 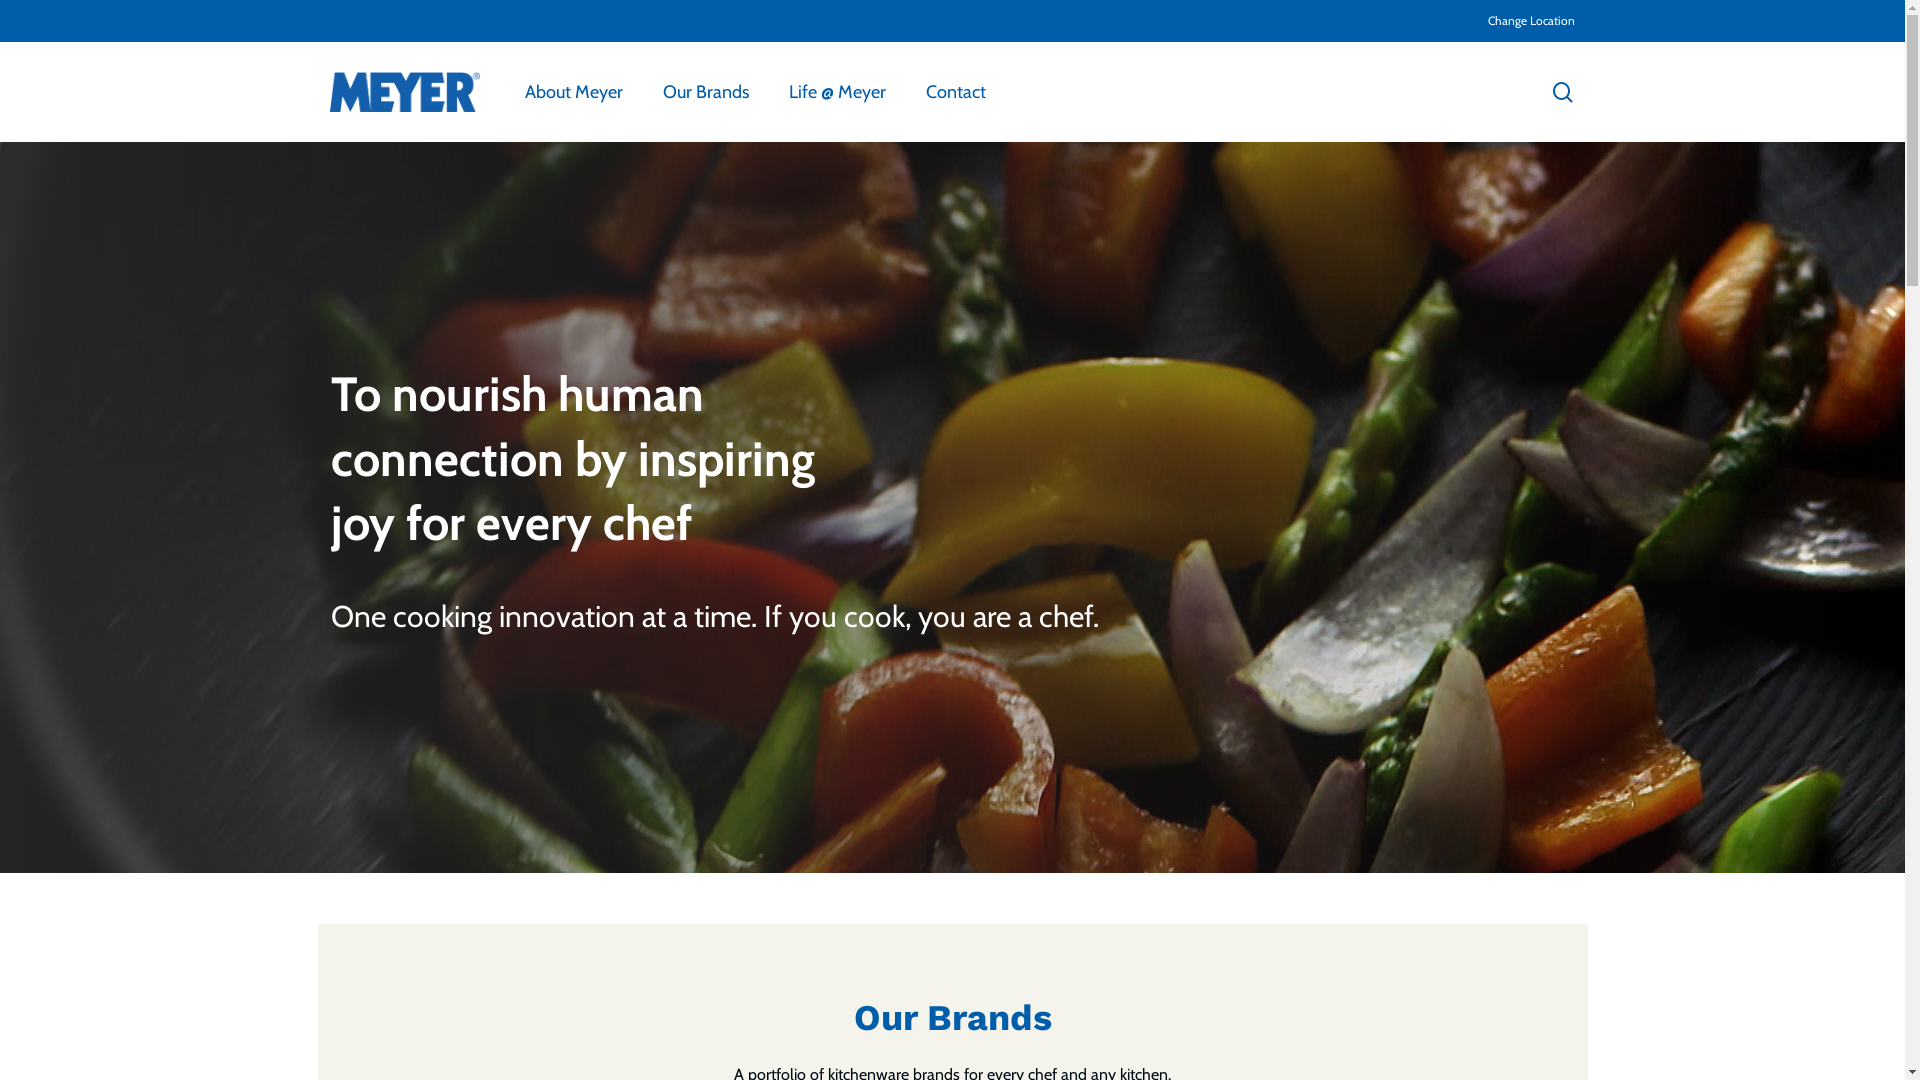 I want to click on Change Location, so click(x=1532, y=21).